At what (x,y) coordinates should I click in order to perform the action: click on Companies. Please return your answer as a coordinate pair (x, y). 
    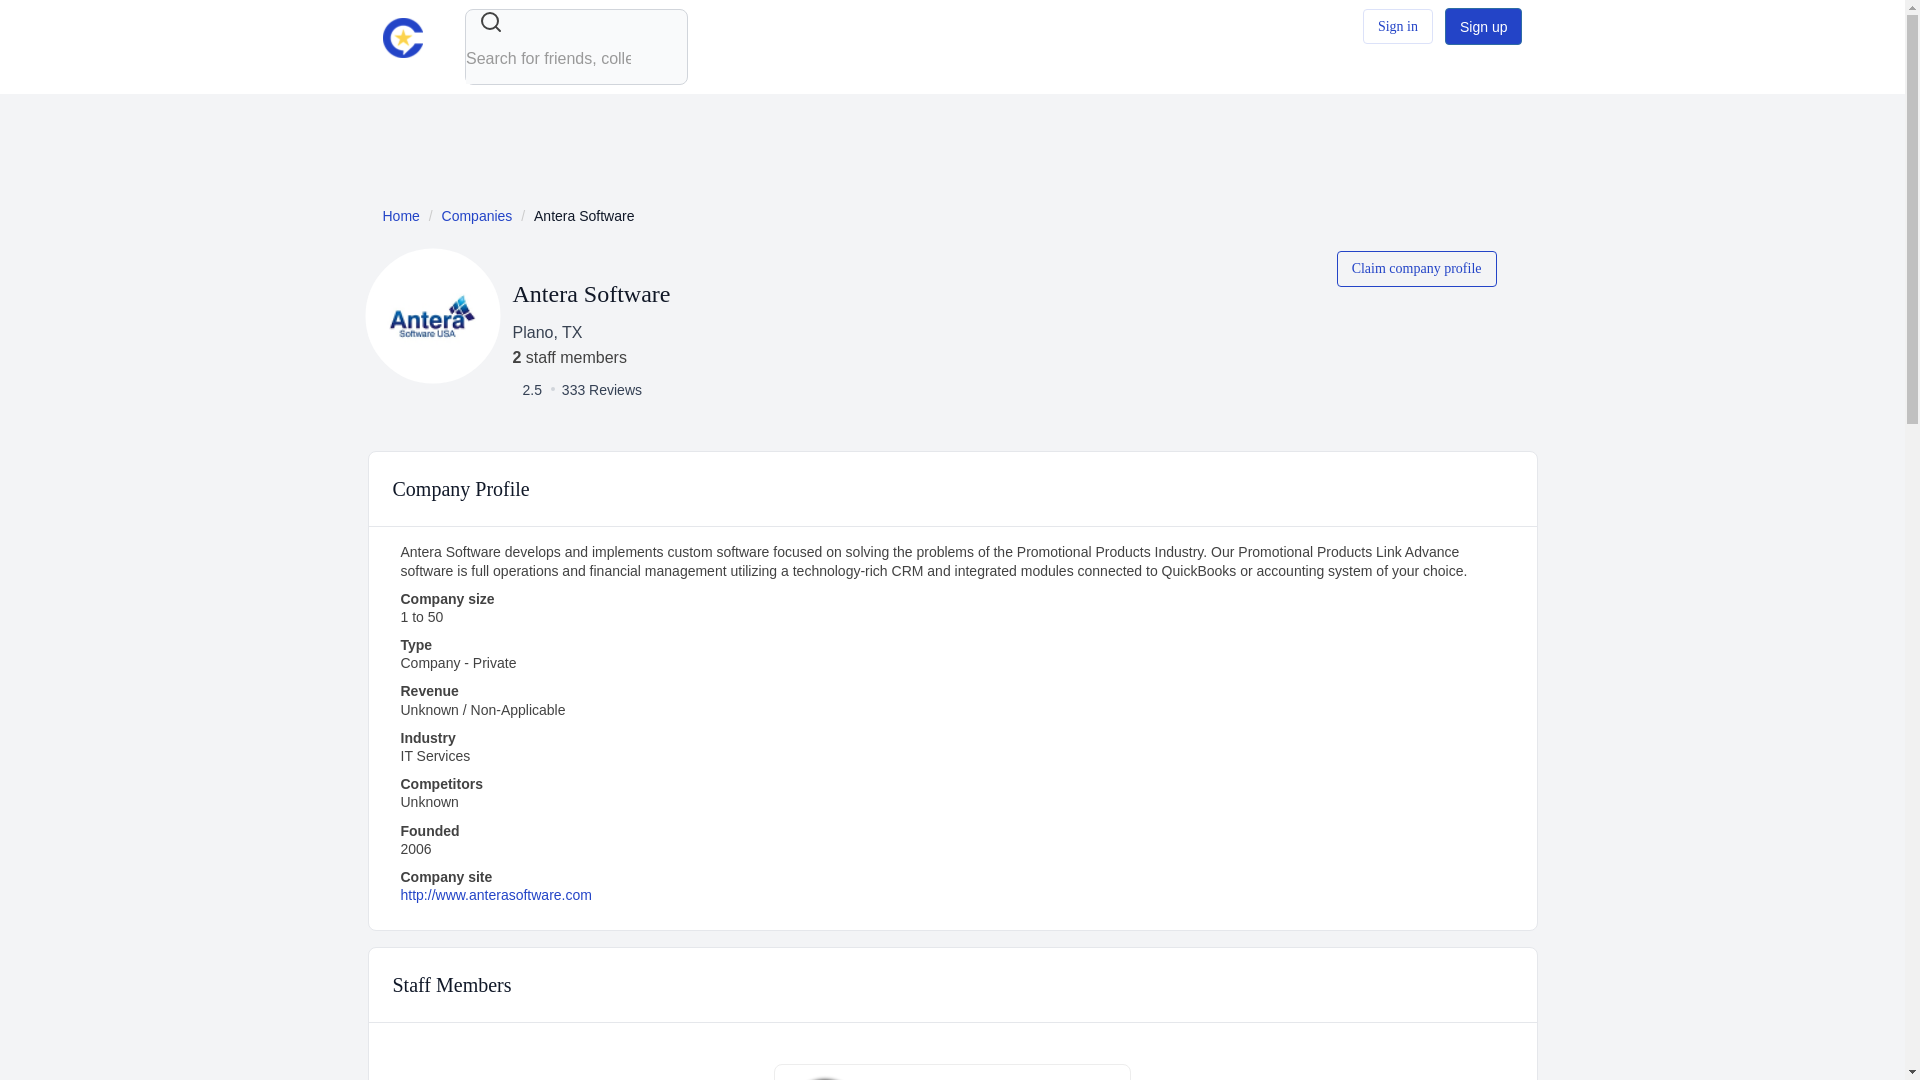
    Looking at the image, I should click on (476, 216).